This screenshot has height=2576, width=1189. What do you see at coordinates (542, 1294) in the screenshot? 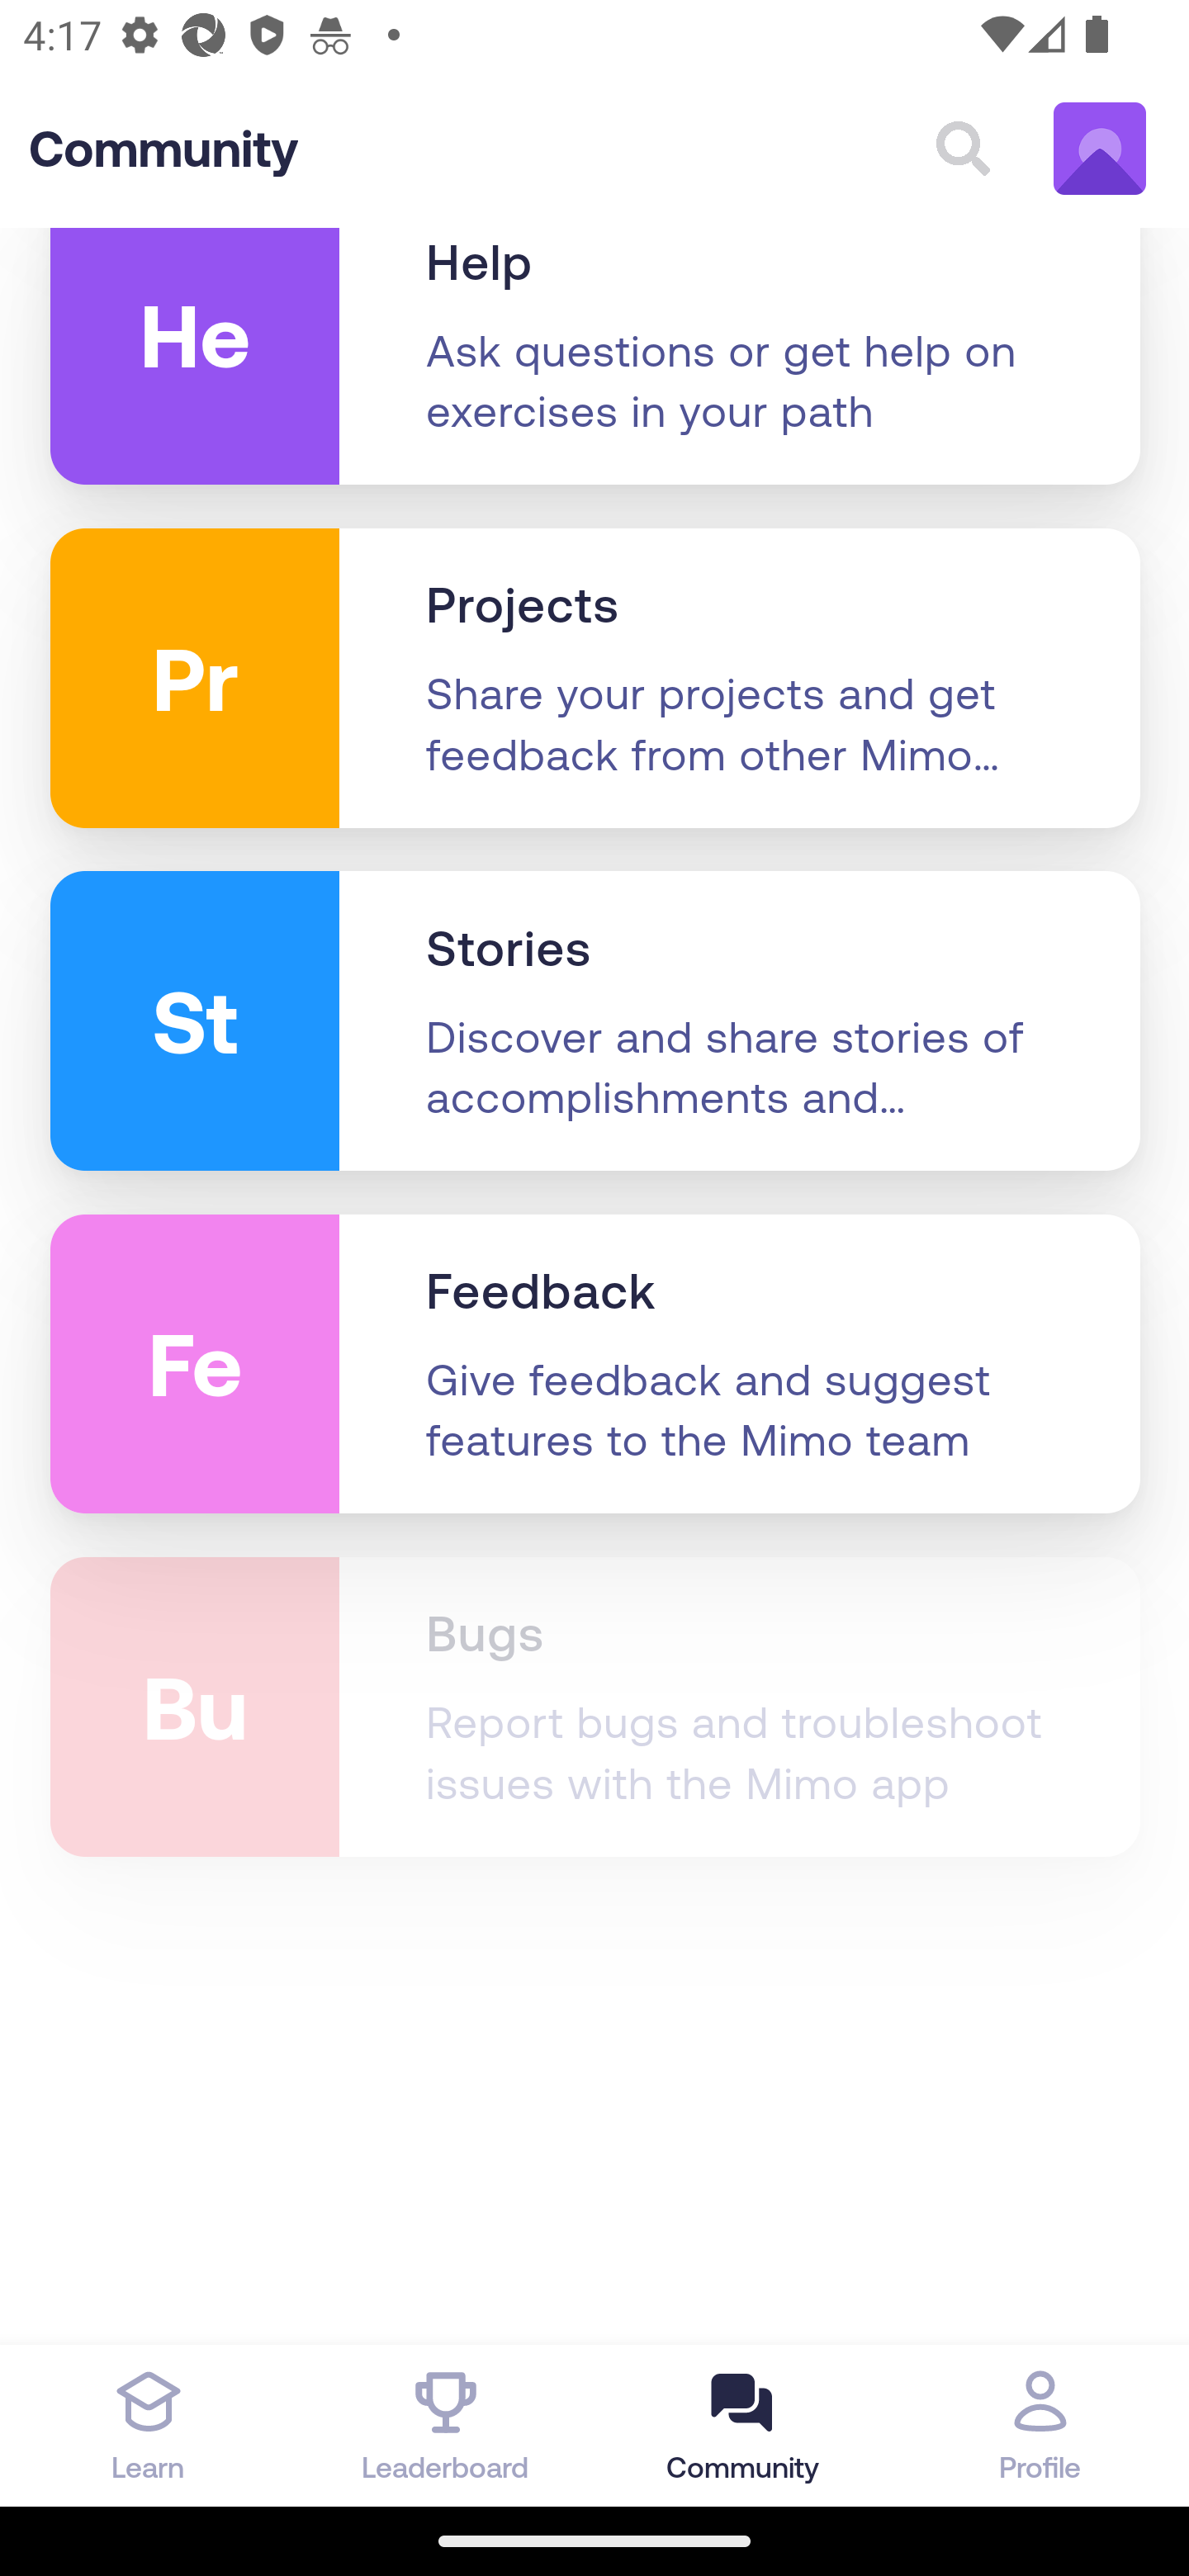
I see `Feedback` at bounding box center [542, 1294].